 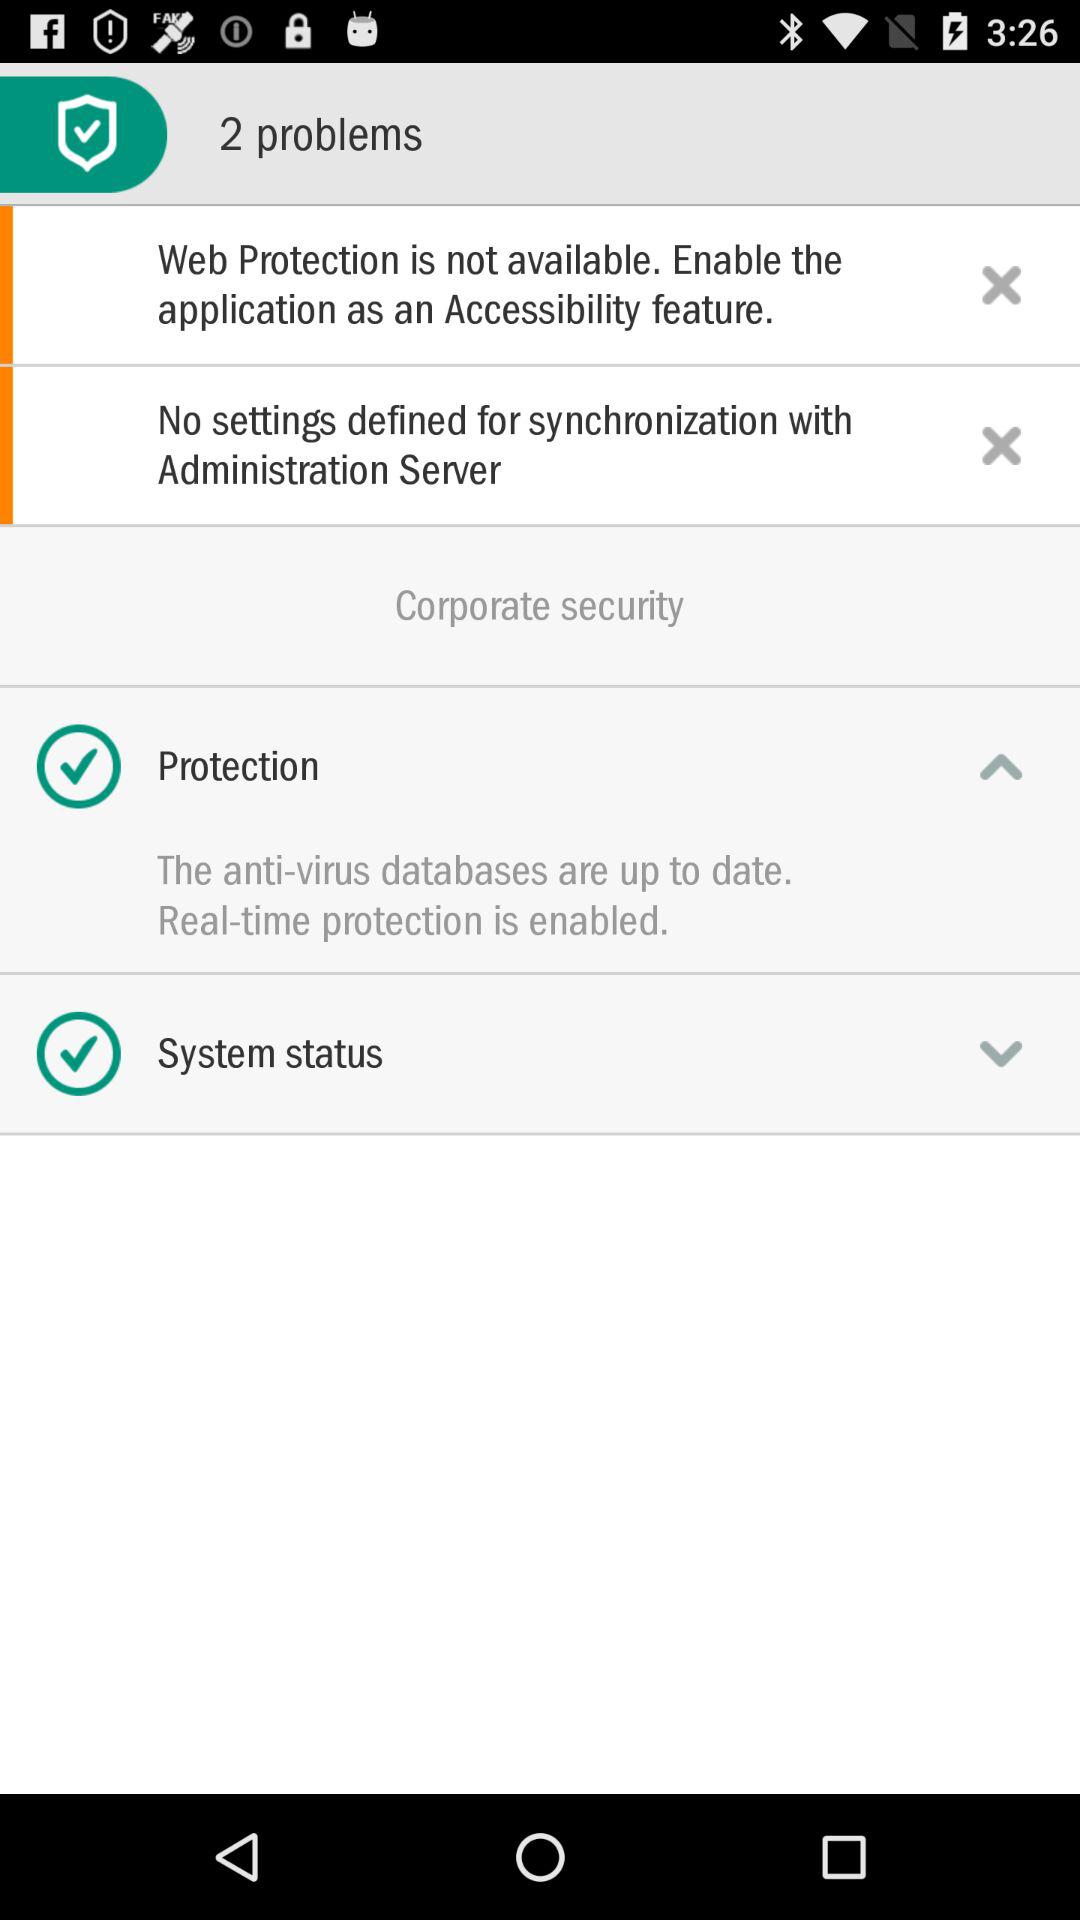 What do you see at coordinates (540, 1054) in the screenshot?
I see `turn off the system status item` at bounding box center [540, 1054].